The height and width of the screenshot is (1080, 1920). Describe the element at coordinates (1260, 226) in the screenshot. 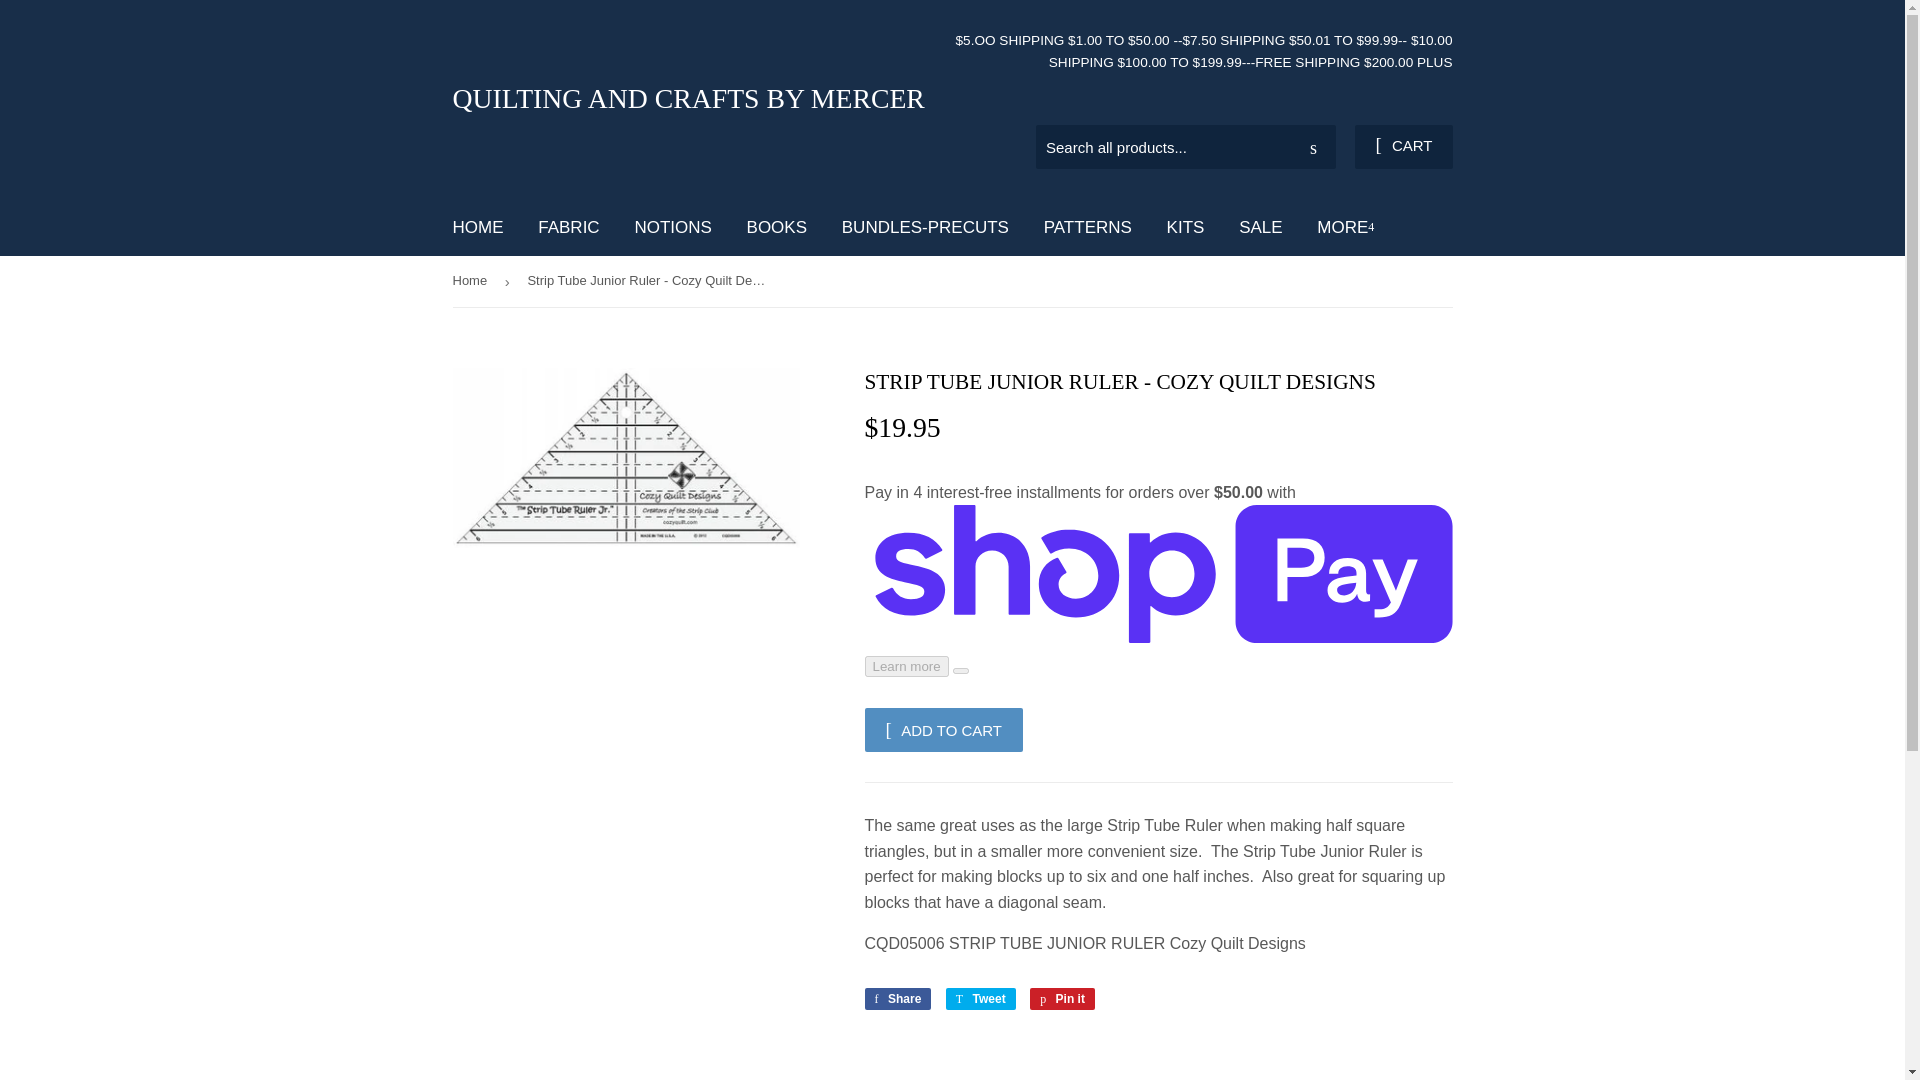

I see `BUNDLES-PRECUTS` at that location.